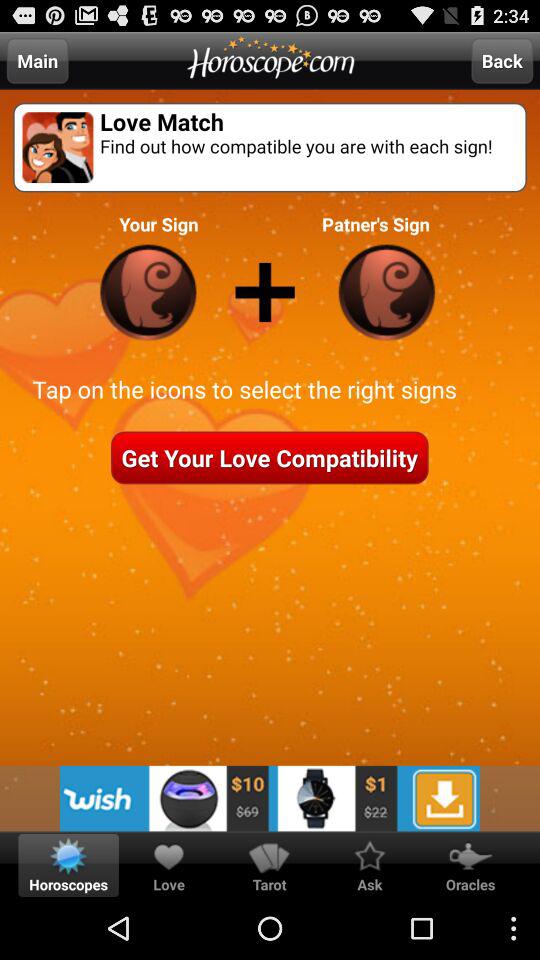 This screenshot has height=960, width=540. I want to click on advertisement at bottom, so click(270, 798).